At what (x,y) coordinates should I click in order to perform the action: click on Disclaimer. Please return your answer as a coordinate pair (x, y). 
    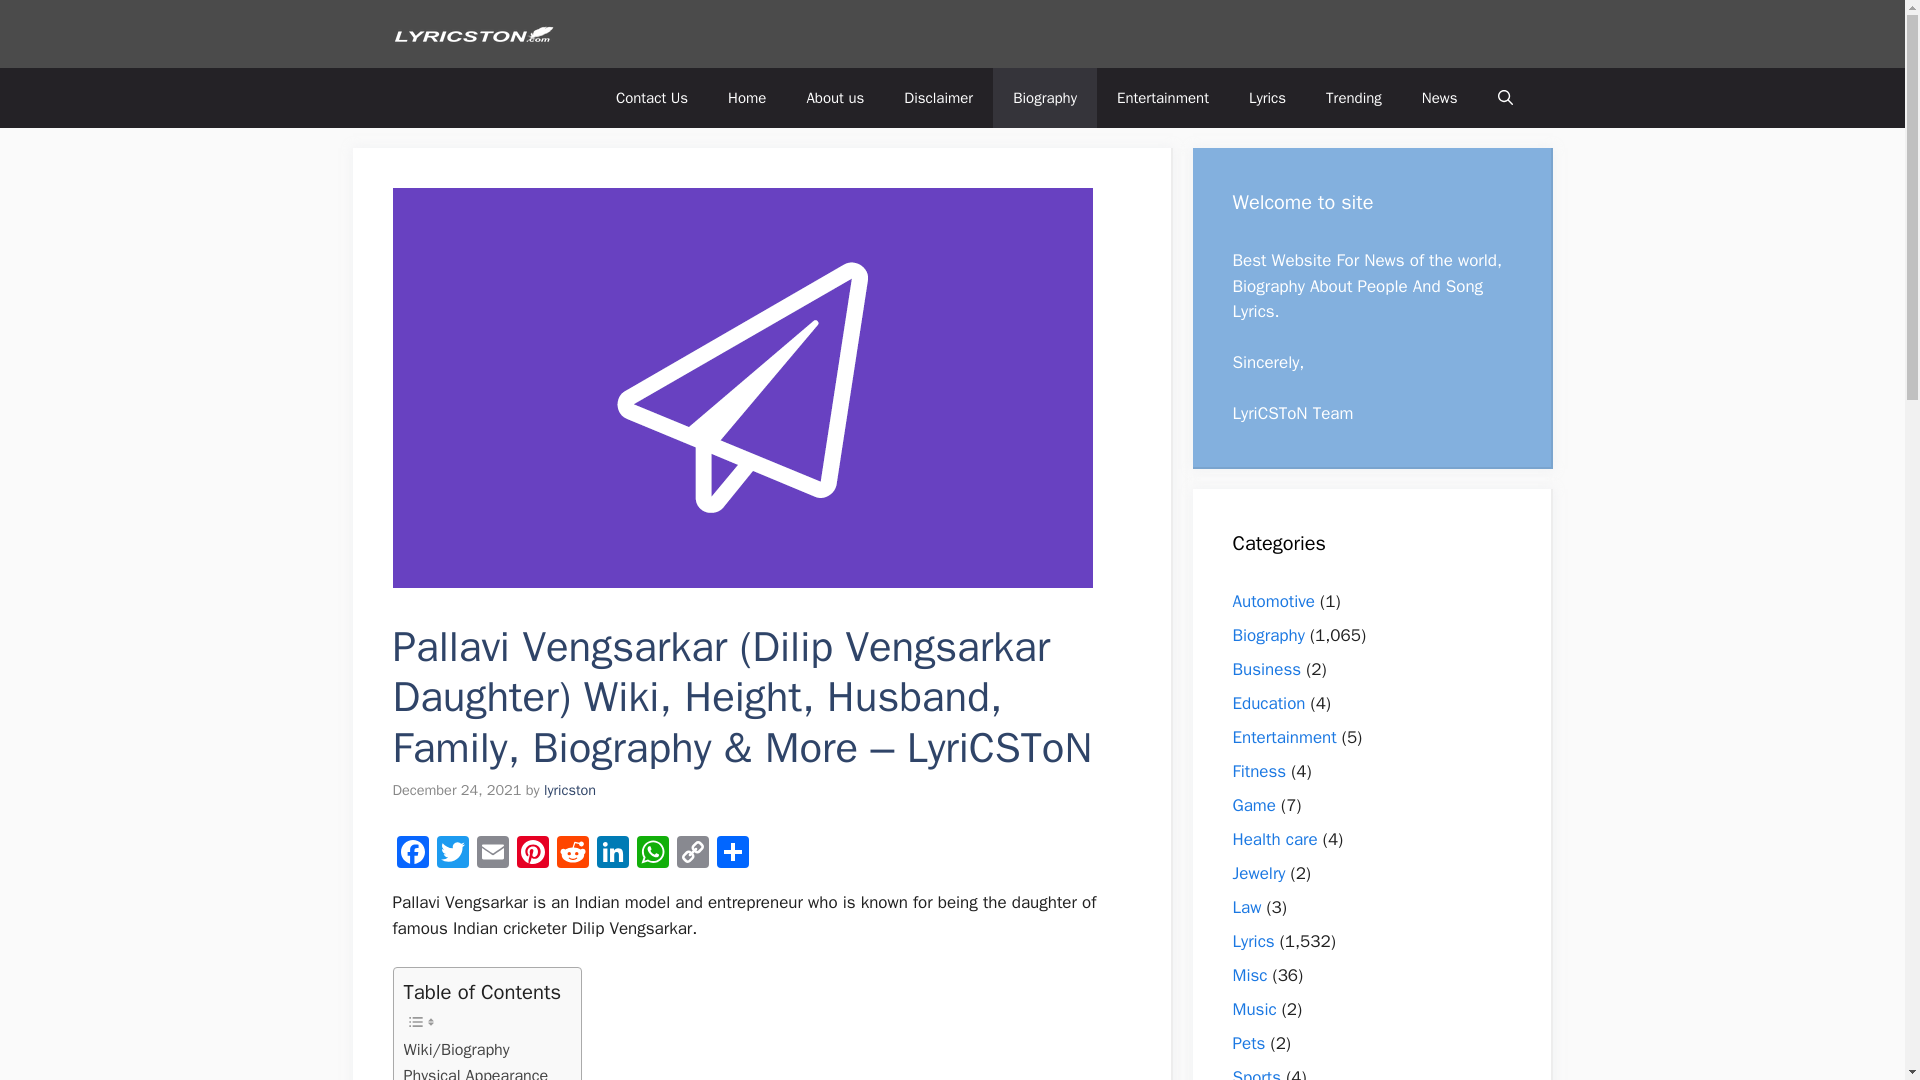
    Looking at the image, I should click on (938, 98).